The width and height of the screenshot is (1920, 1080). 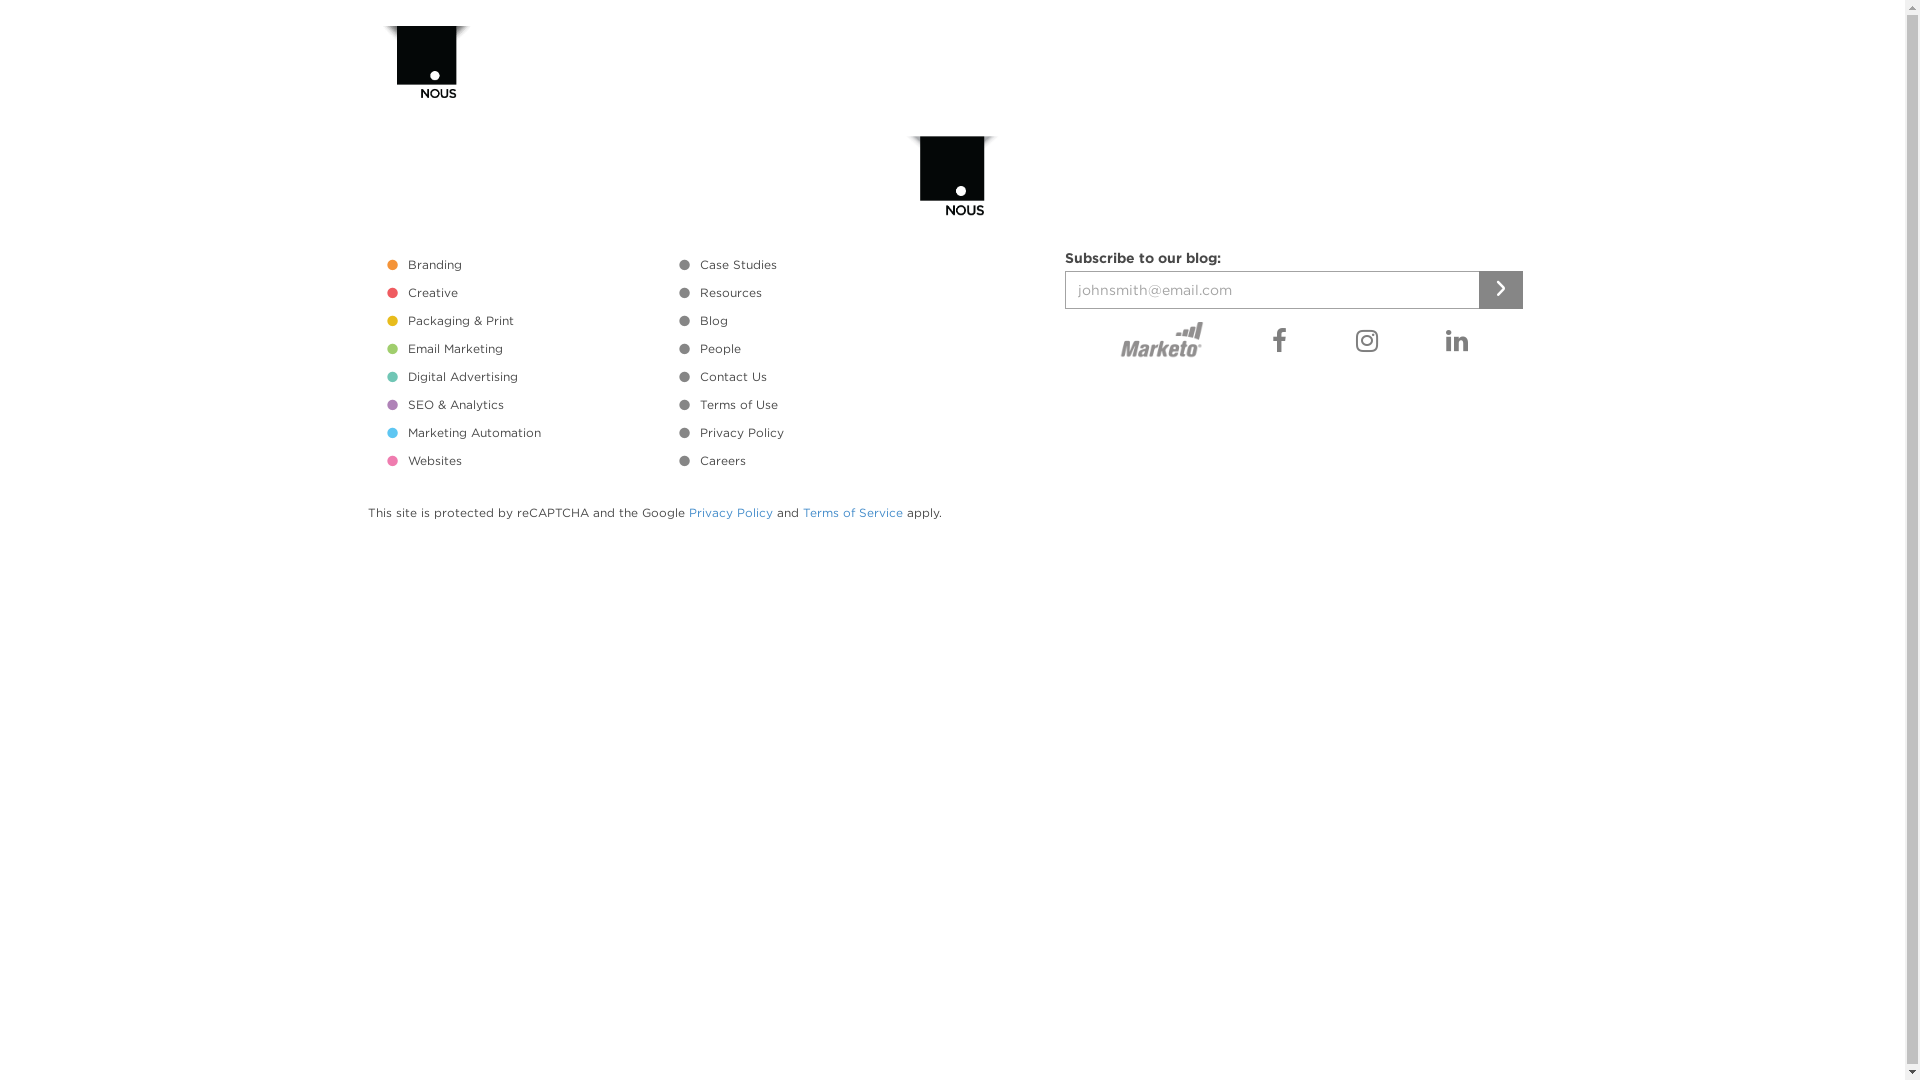 What do you see at coordinates (819, 264) in the screenshot?
I see `Case Studies` at bounding box center [819, 264].